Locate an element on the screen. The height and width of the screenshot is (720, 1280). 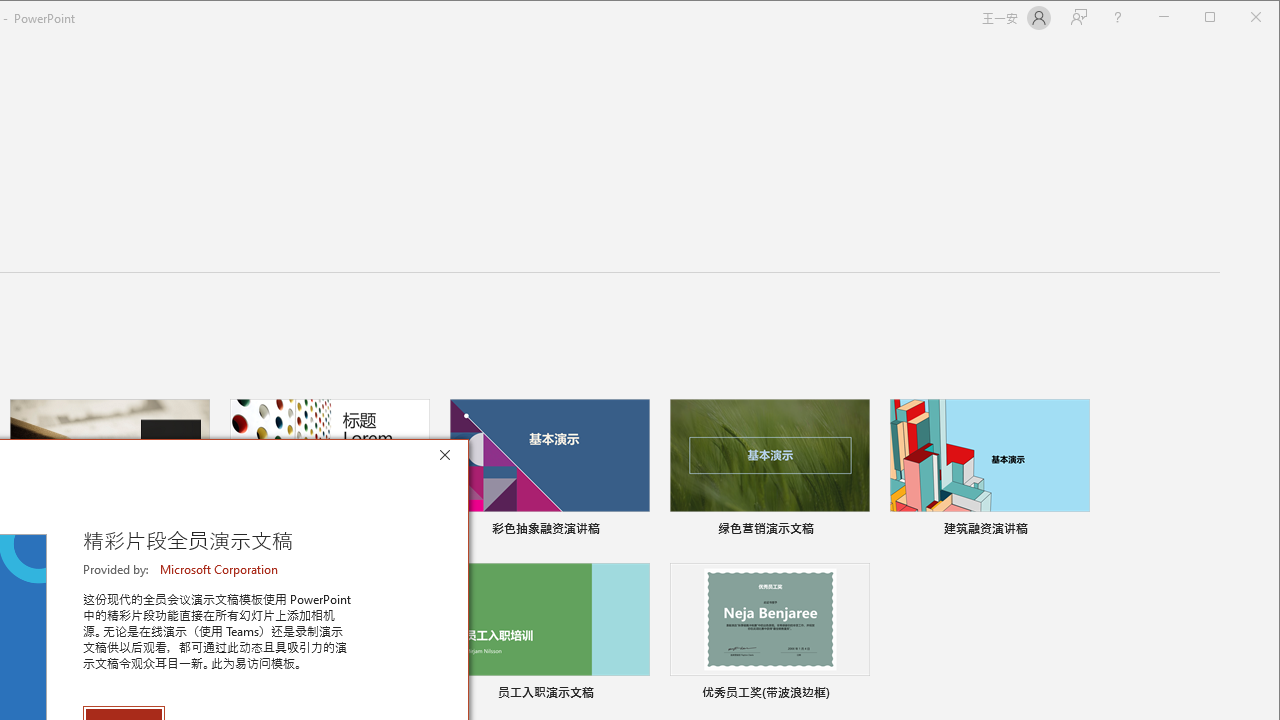
Maximize is located at coordinates (1238, 18).